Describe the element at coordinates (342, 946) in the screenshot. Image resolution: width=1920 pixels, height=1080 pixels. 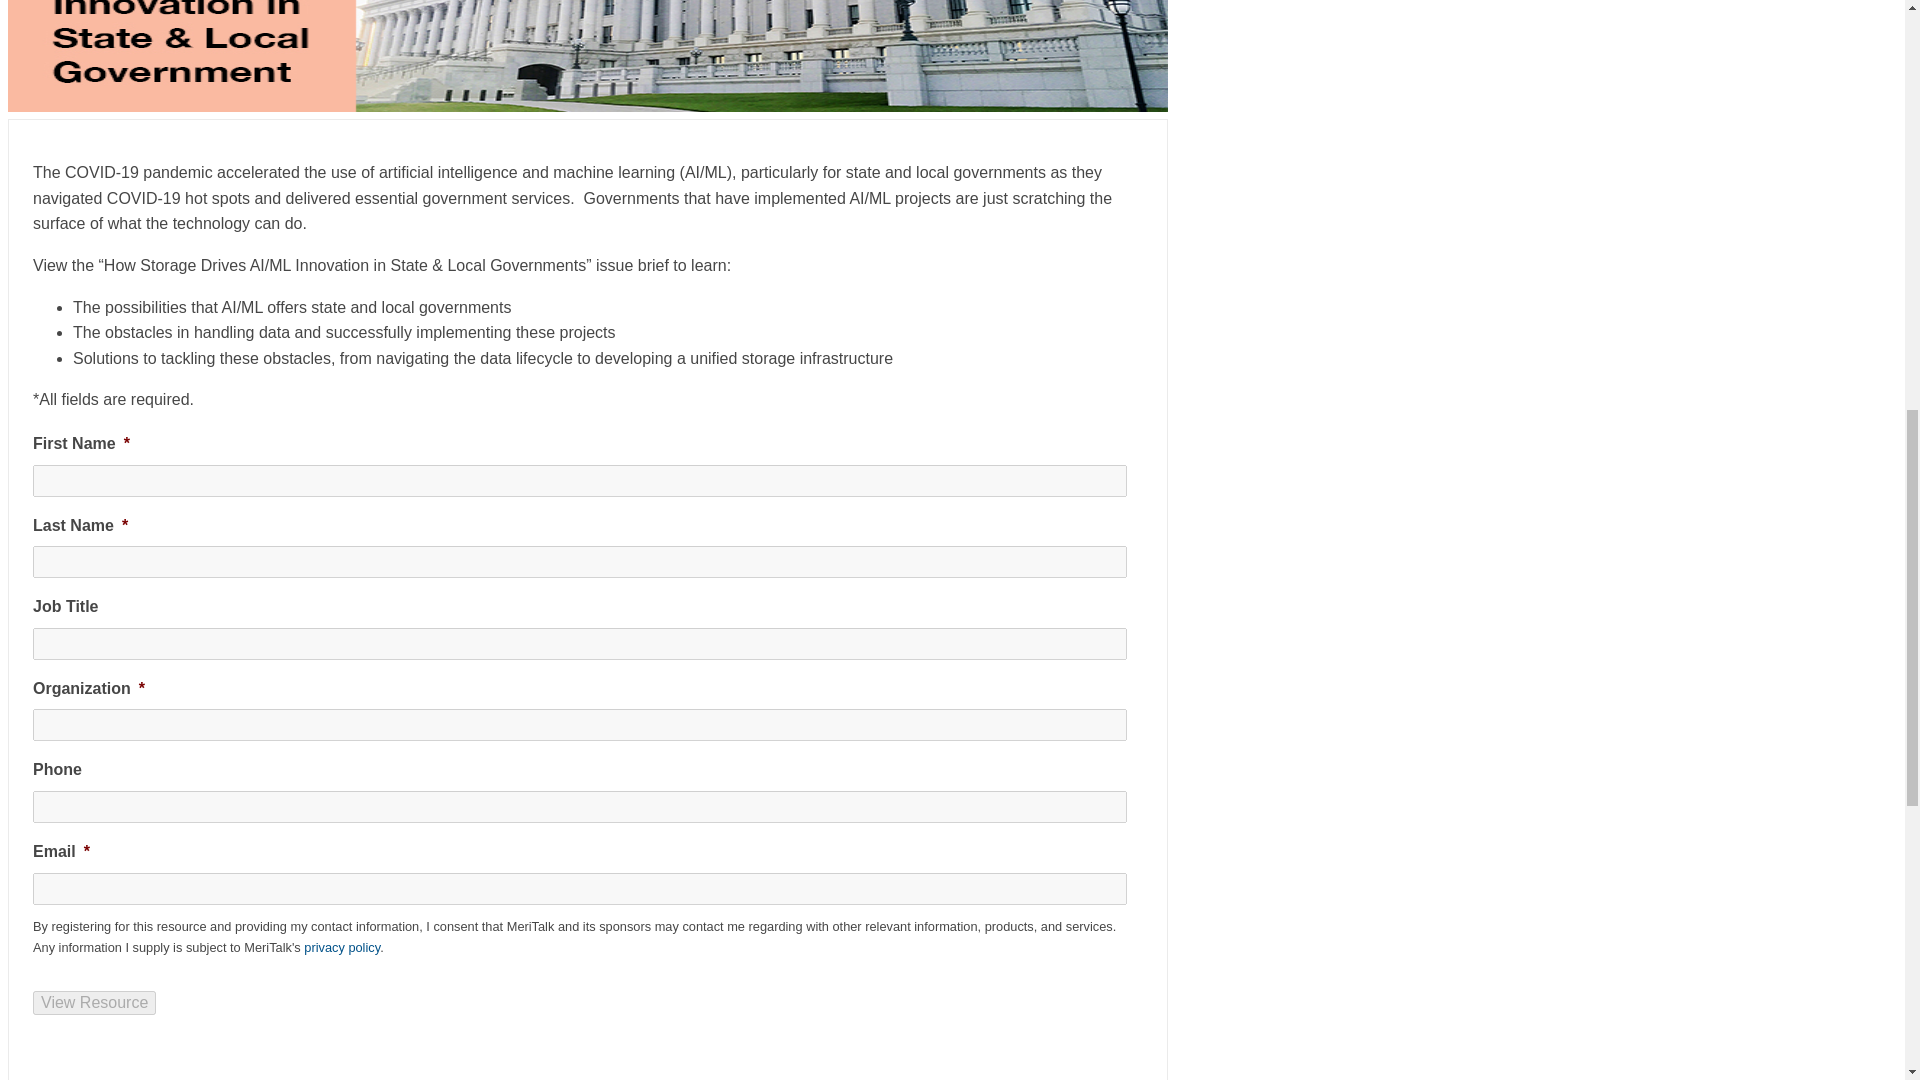
I see `privacy policy` at that location.